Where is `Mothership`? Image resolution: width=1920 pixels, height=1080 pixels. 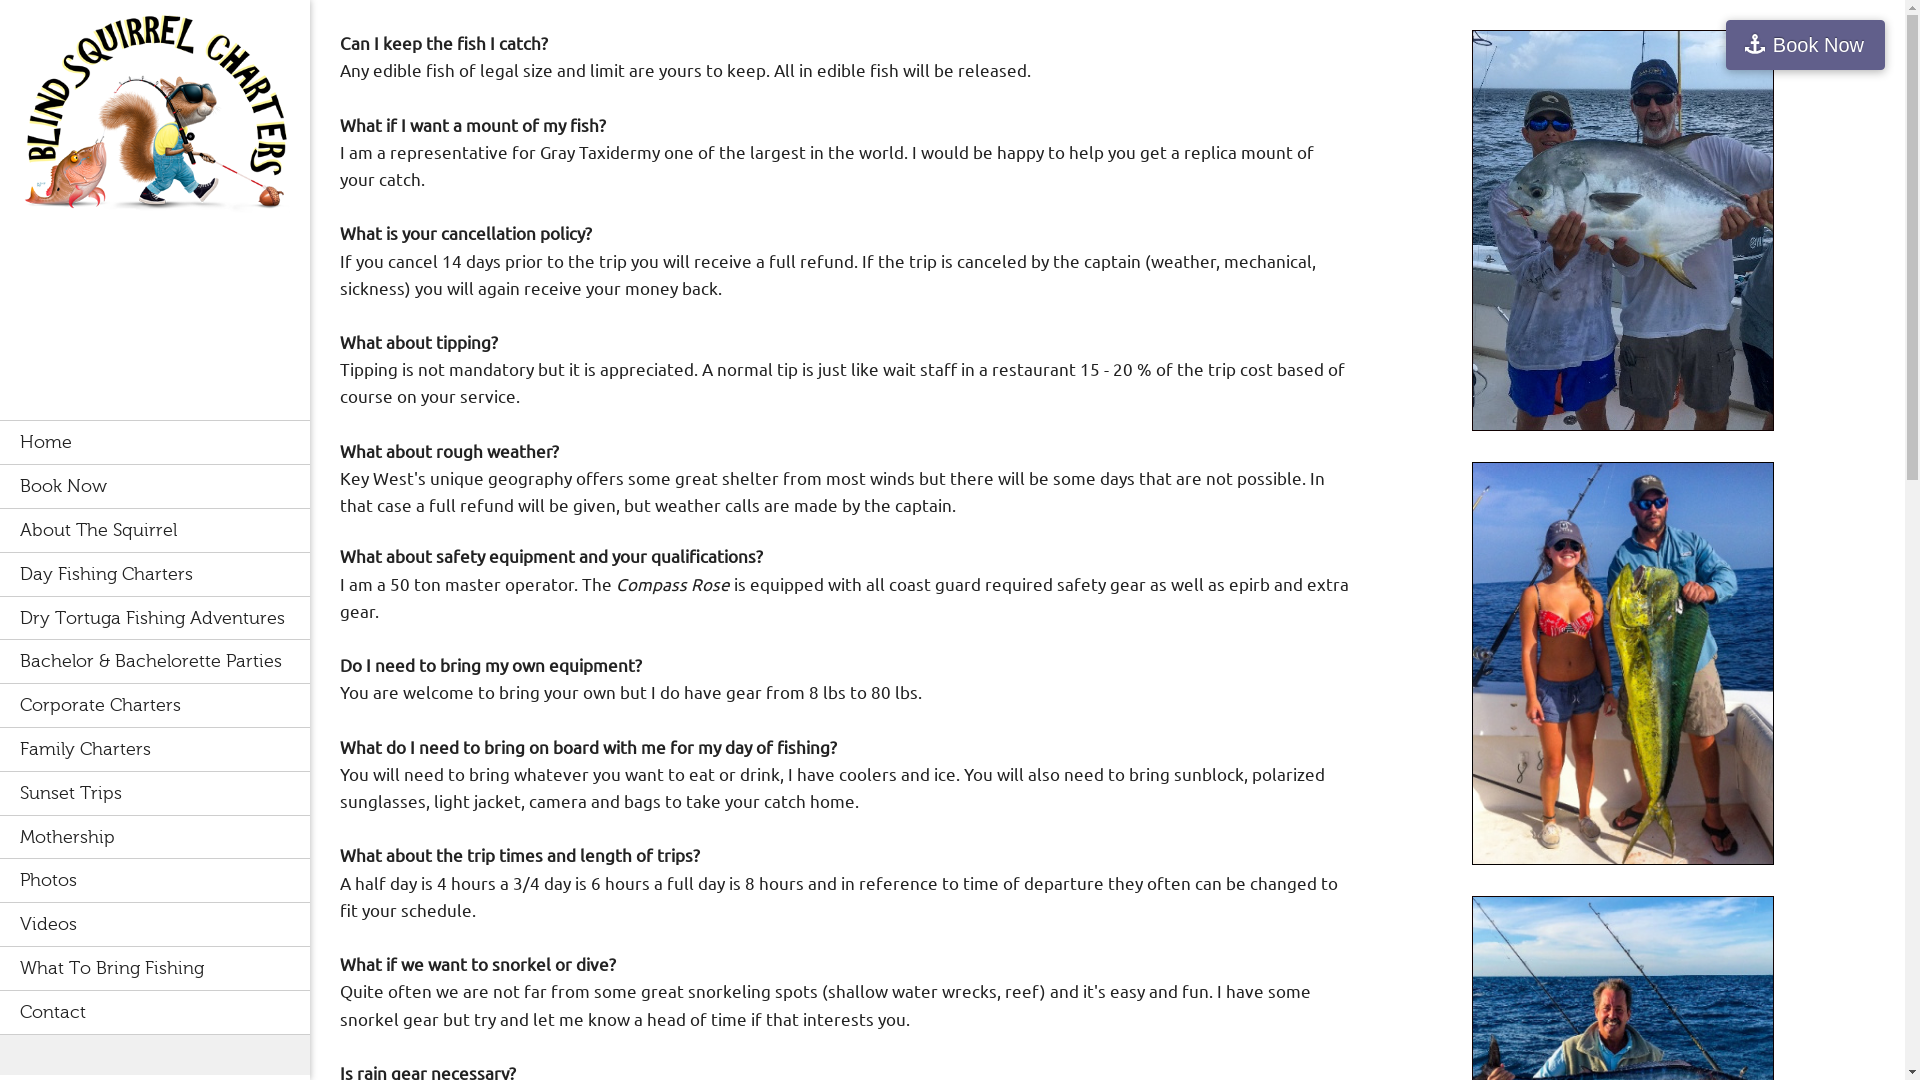 Mothership is located at coordinates (154, 836).